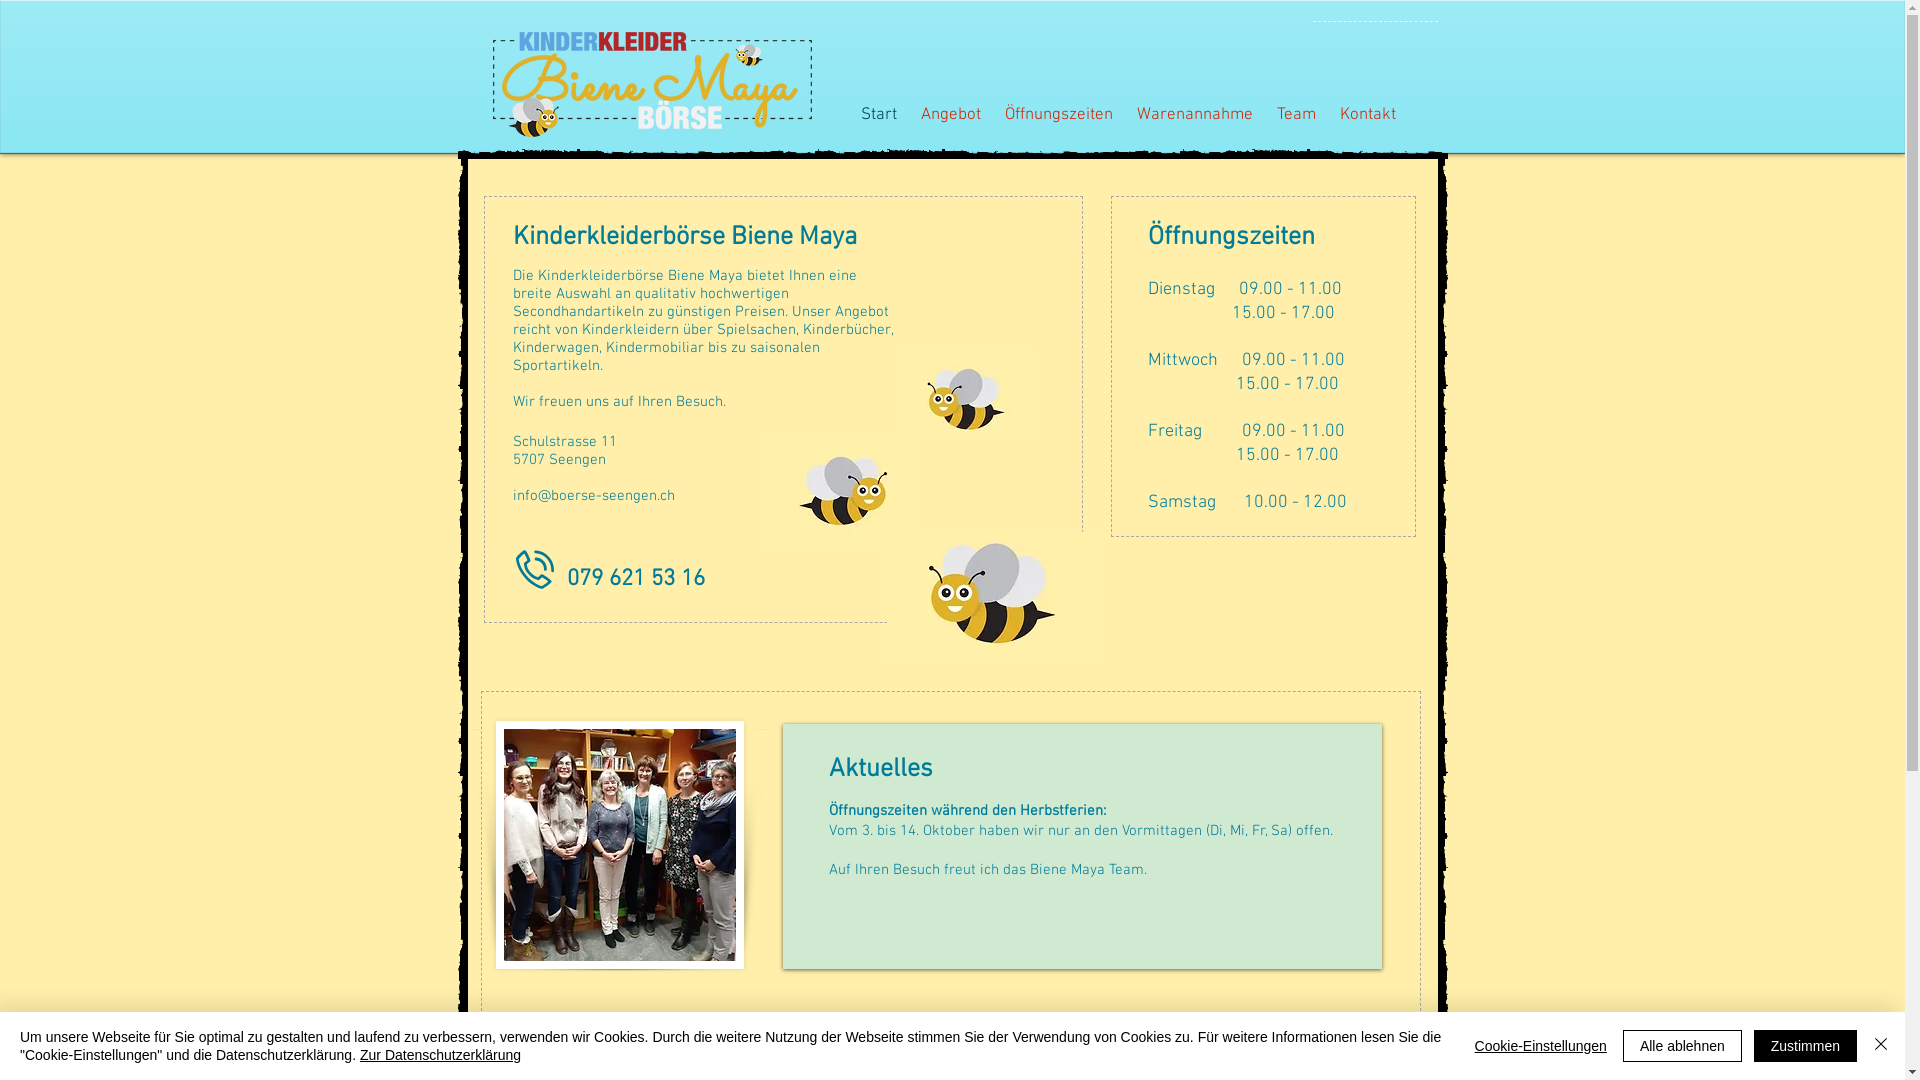  What do you see at coordinates (1682, 1046) in the screenshot?
I see `Alle ablehnen` at bounding box center [1682, 1046].